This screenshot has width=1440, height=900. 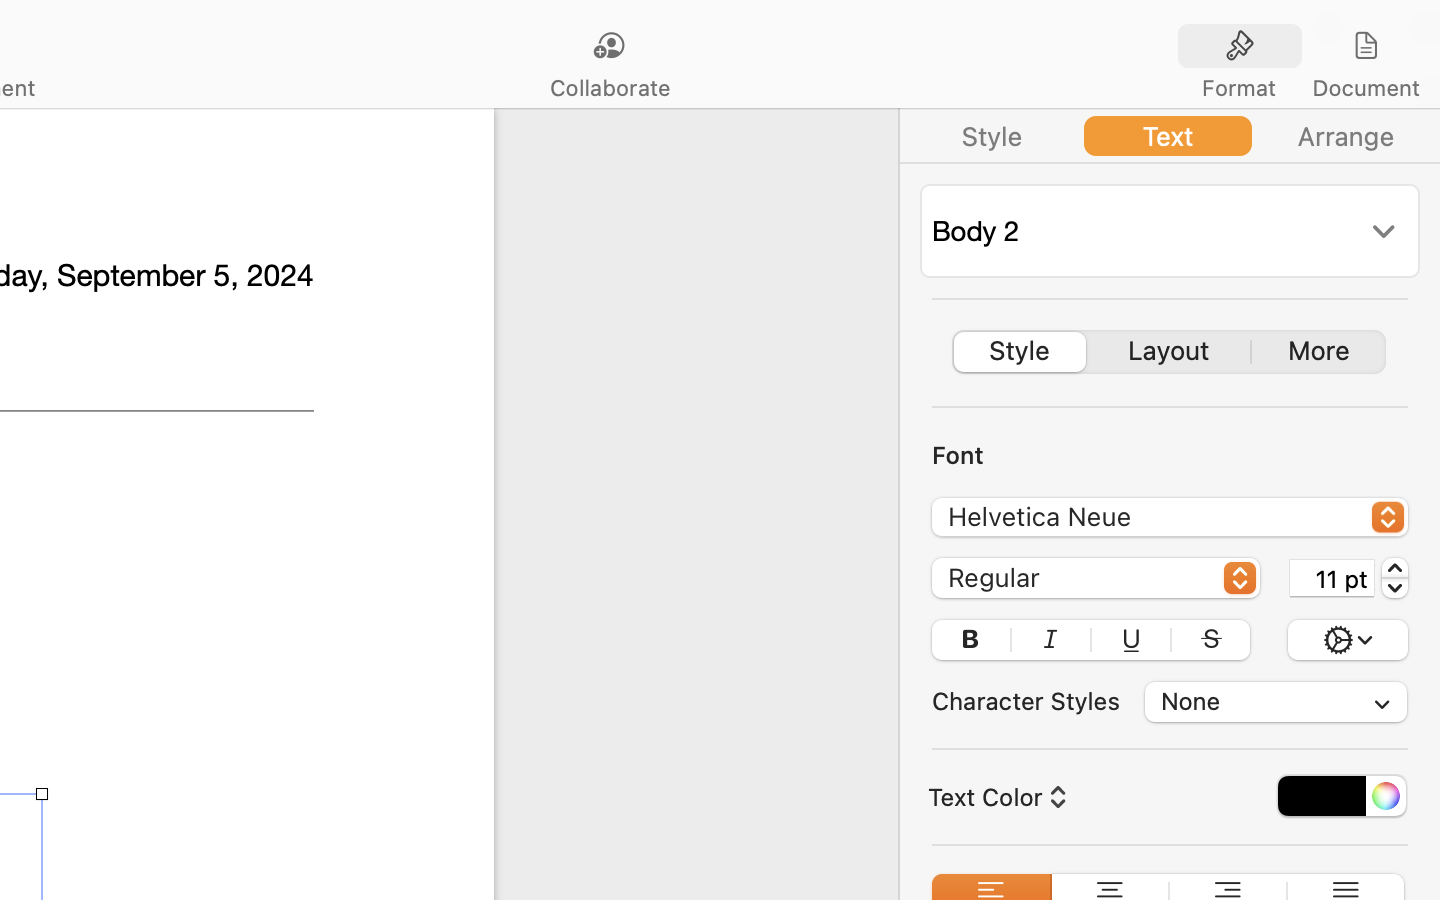 What do you see at coordinates (1365, 88) in the screenshot?
I see `Document` at bounding box center [1365, 88].